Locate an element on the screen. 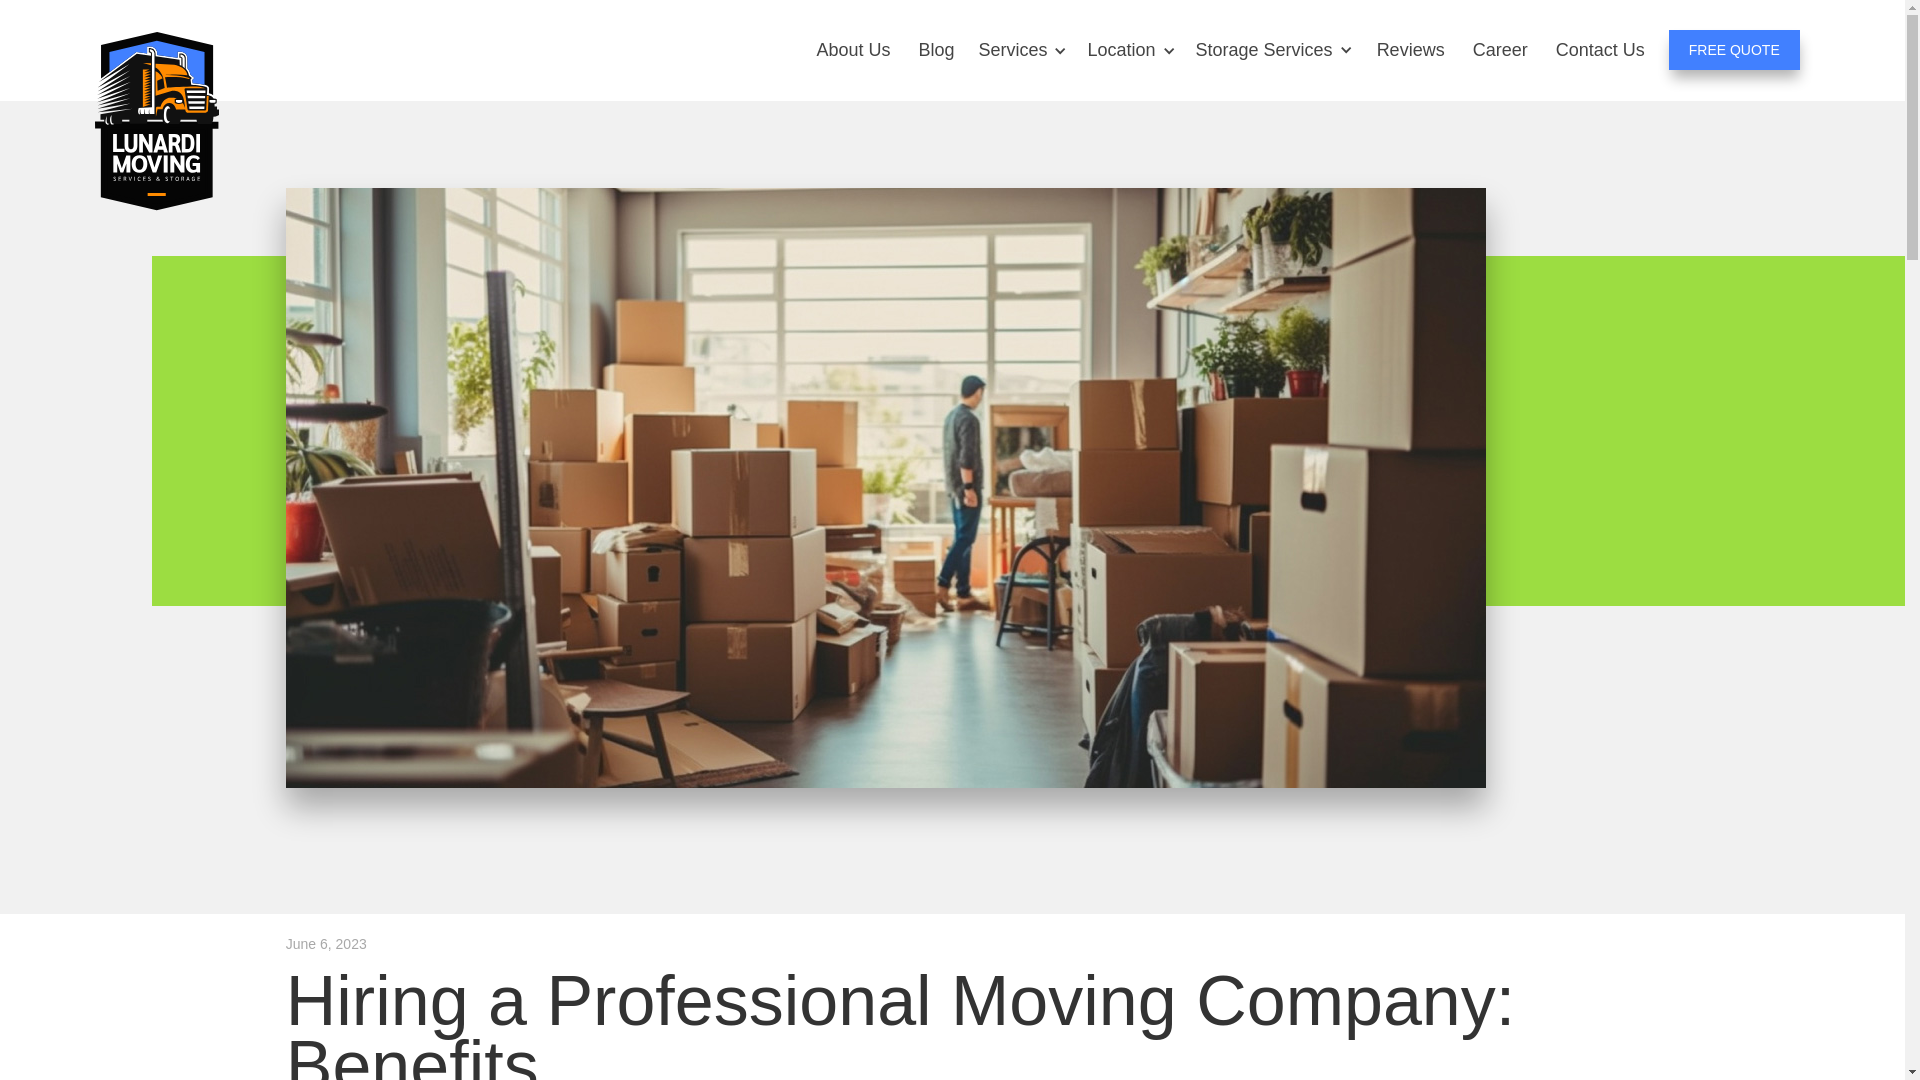 Image resolution: width=1920 pixels, height=1080 pixels. Reviews is located at coordinates (1411, 50).